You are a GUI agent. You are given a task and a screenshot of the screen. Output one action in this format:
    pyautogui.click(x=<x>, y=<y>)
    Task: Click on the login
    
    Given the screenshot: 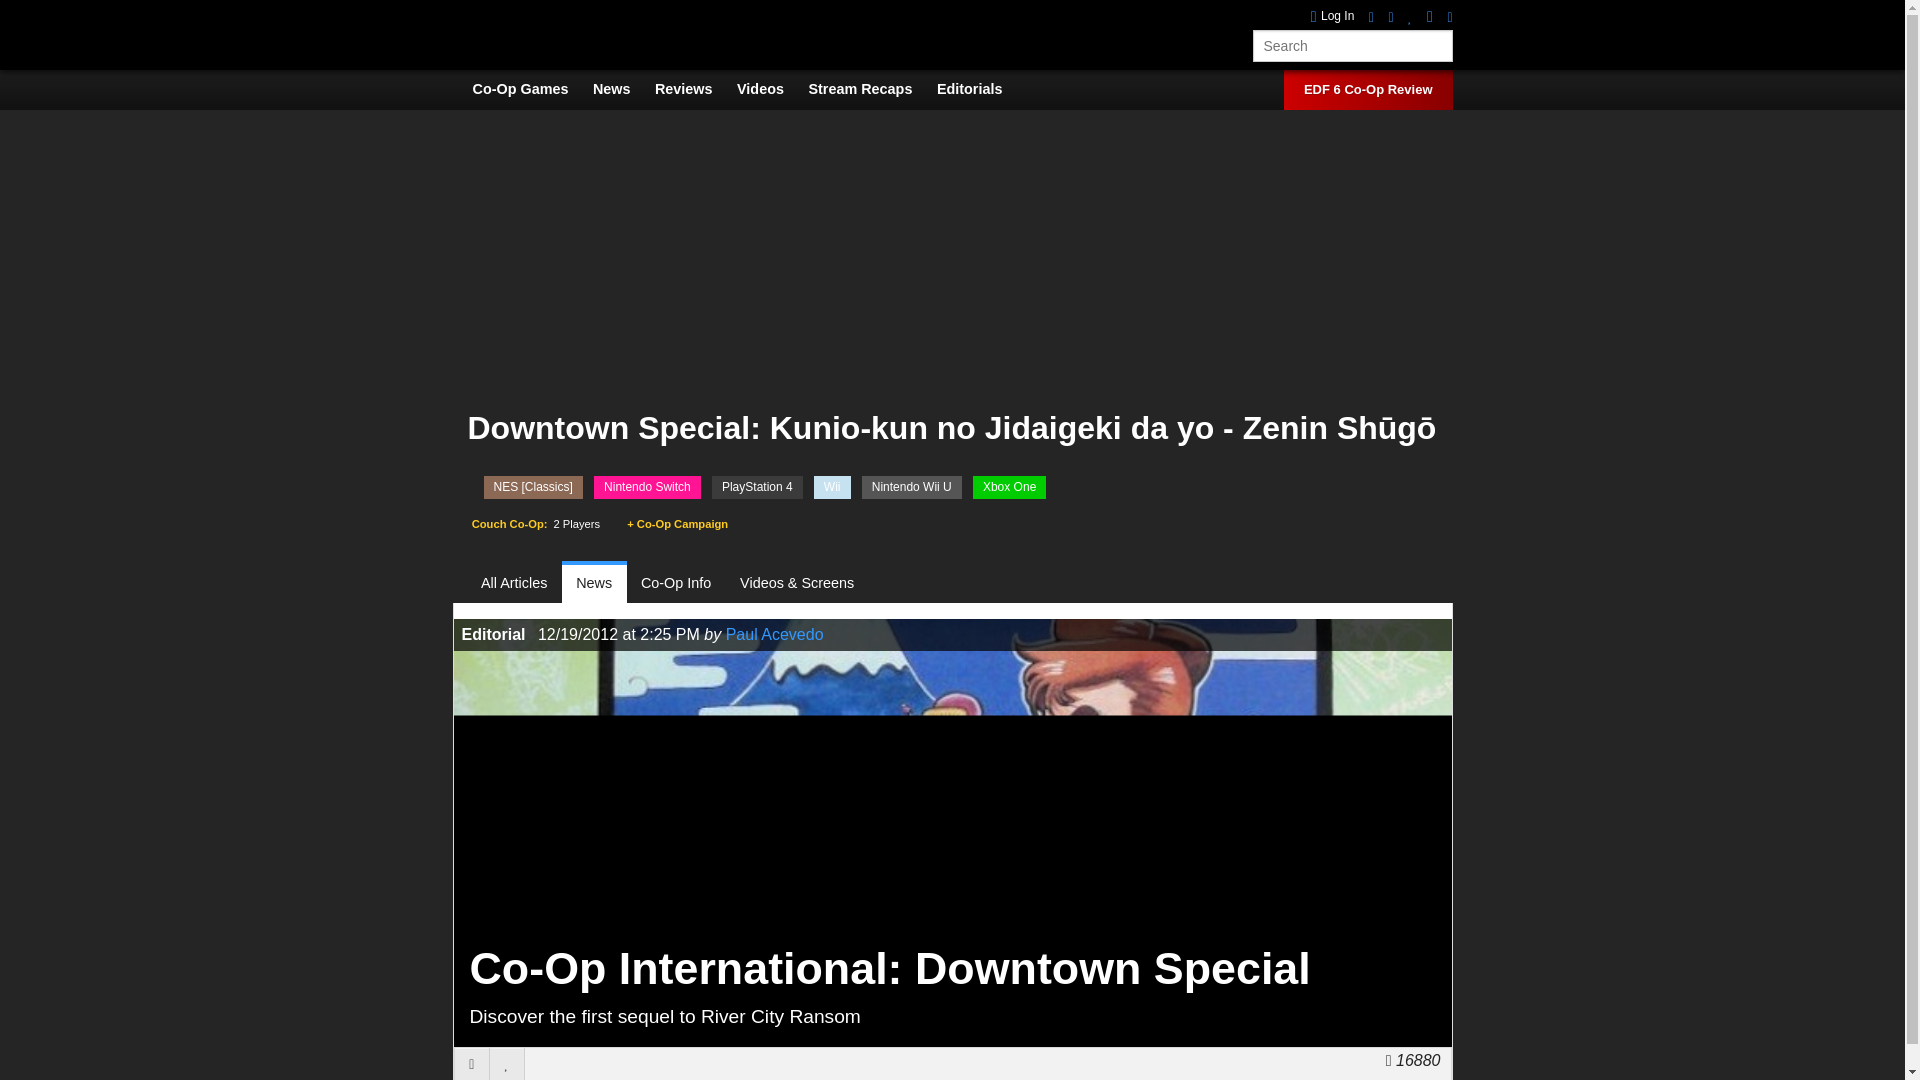 What is the action you would take?
    pyautogui.click(x=1333, y=16)
    